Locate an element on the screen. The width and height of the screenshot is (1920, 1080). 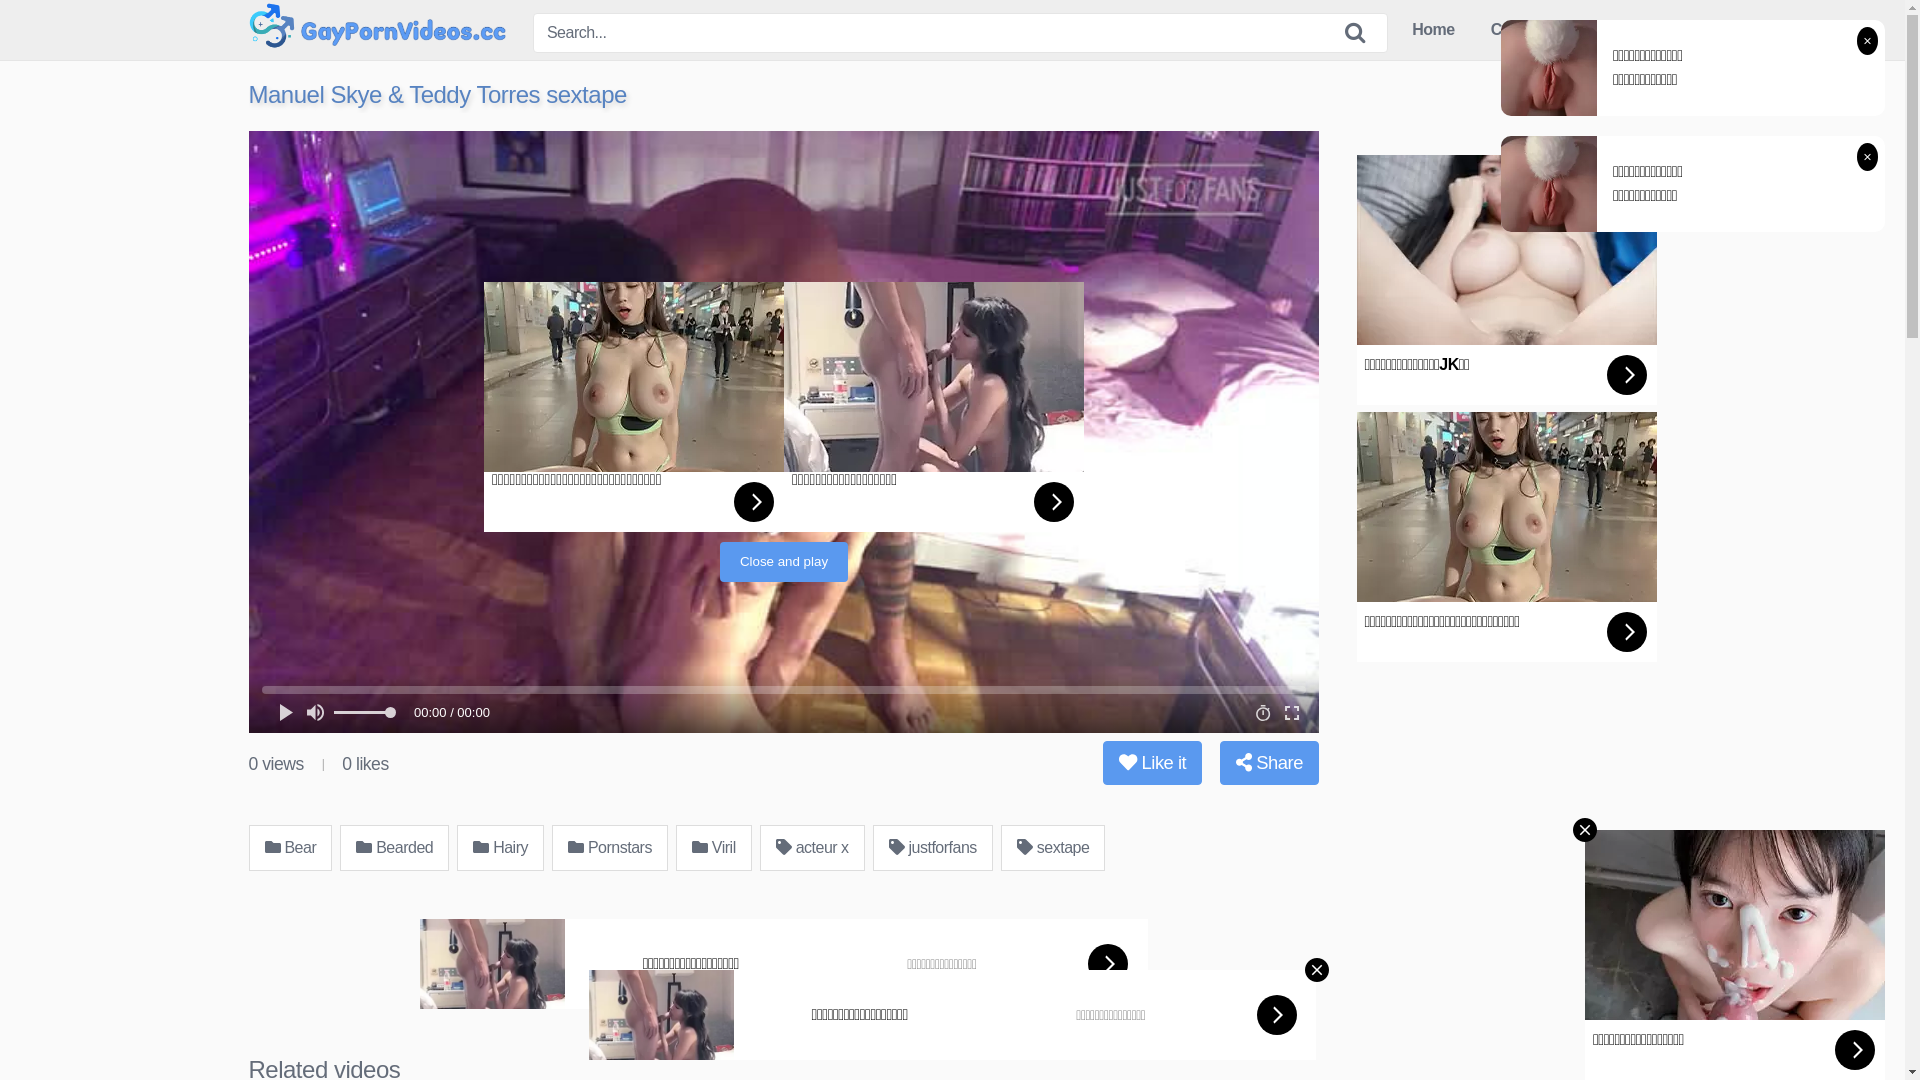
Tags is located at coordinates (1621, 30).